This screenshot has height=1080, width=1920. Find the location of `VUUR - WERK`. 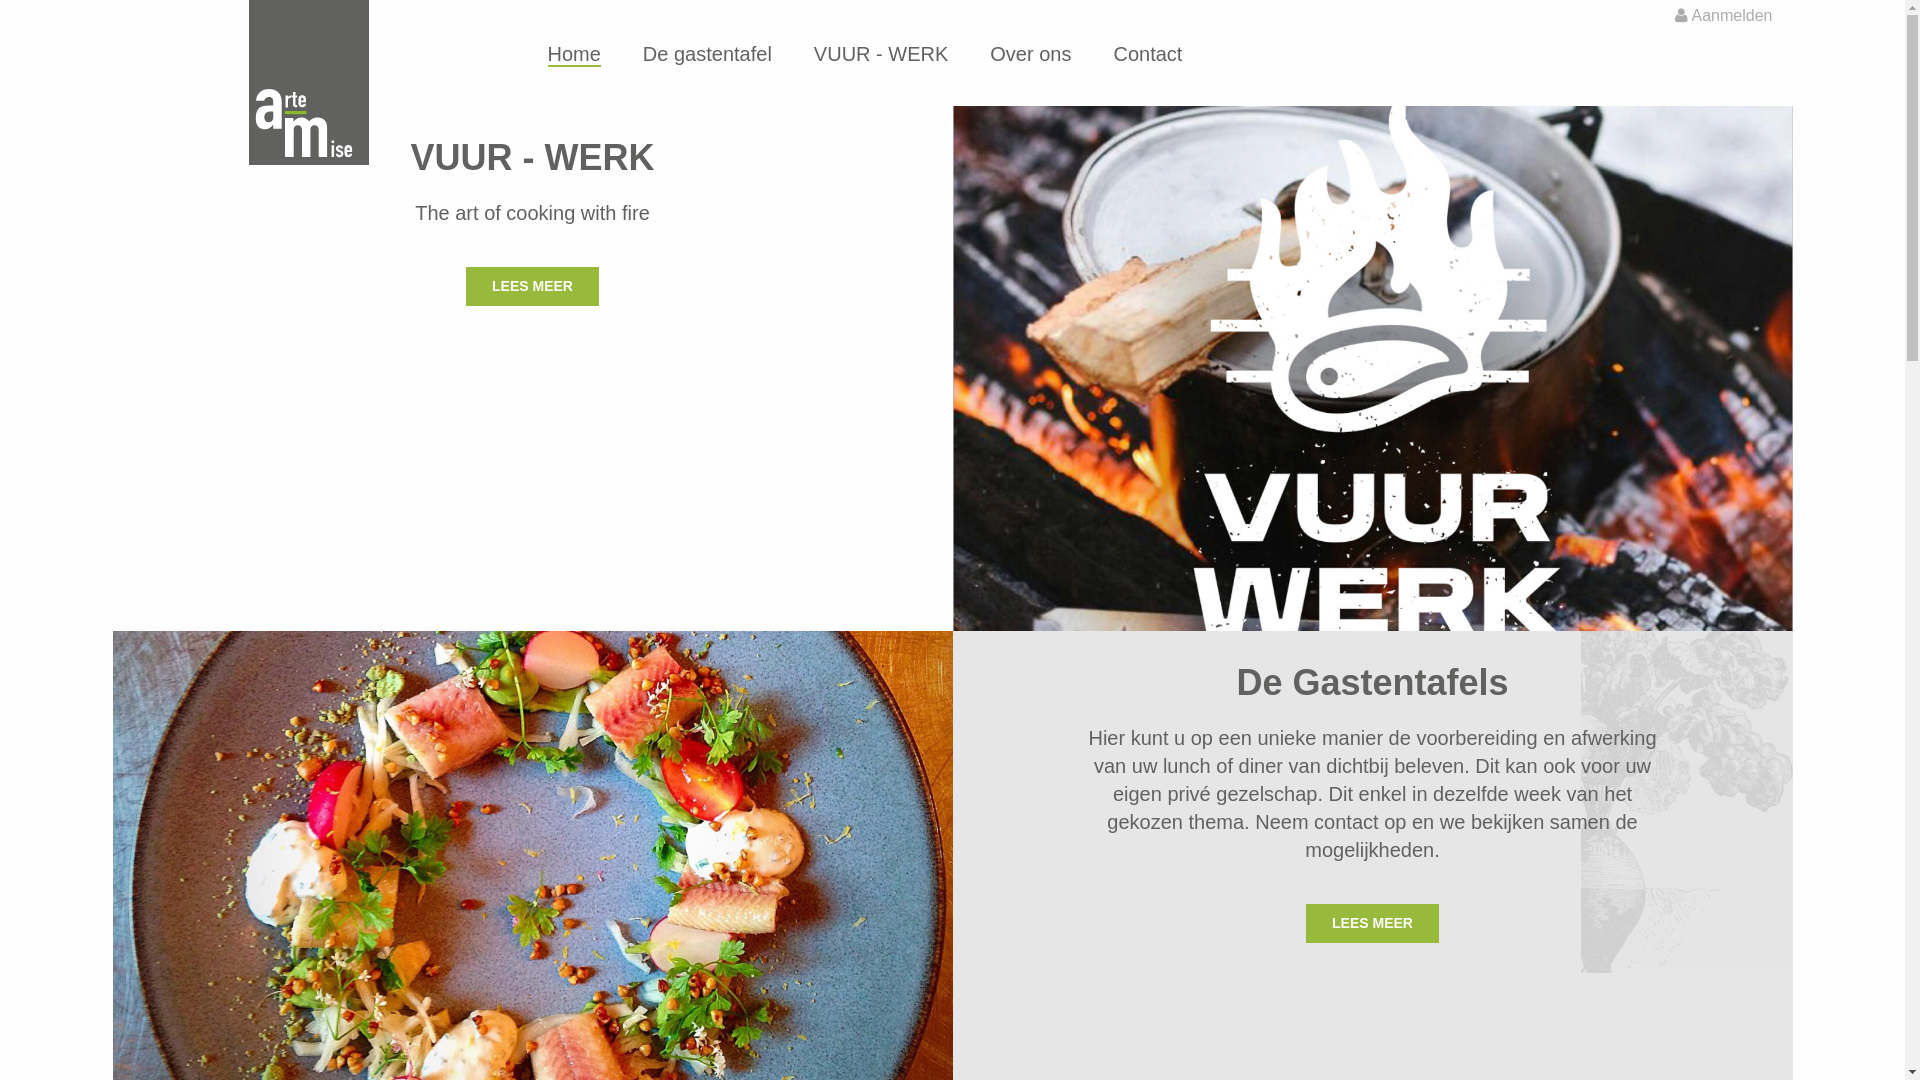

VUUR - WERK is located at coordinates (881, 55).